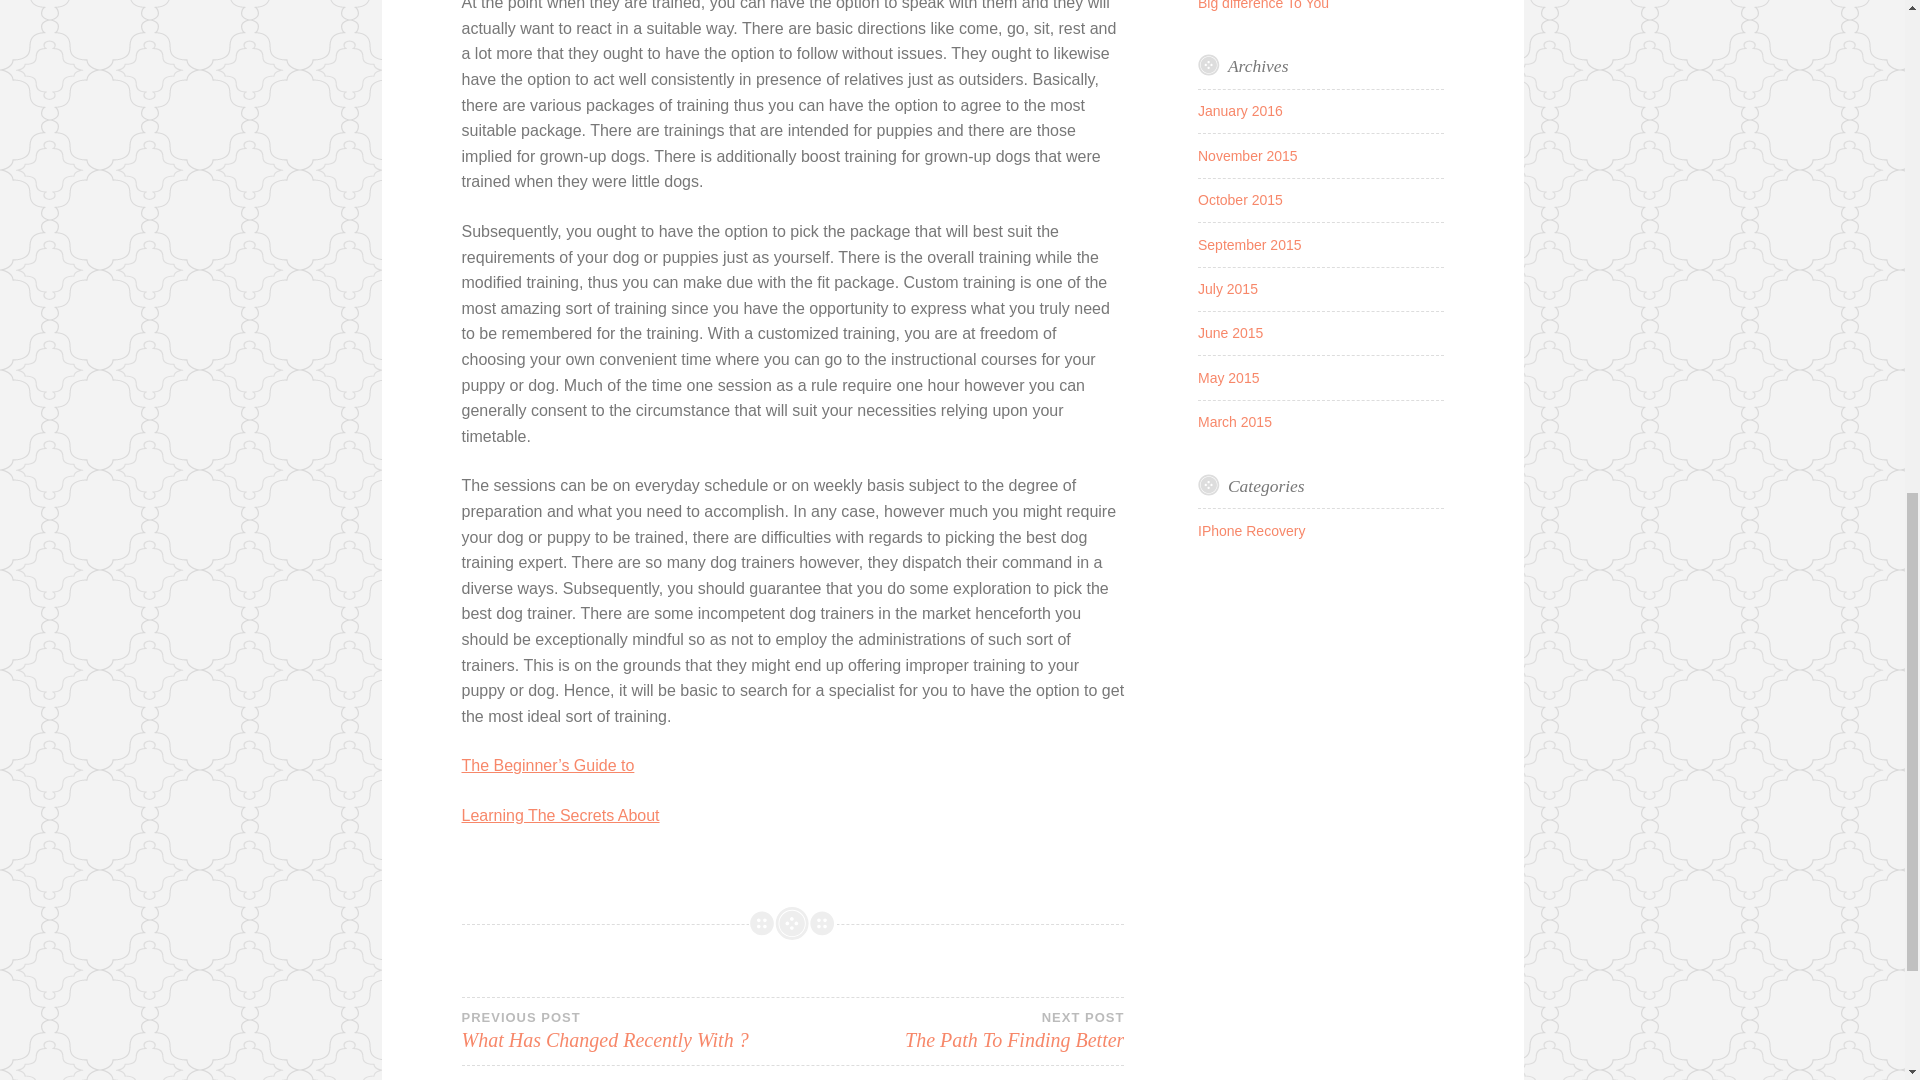 This screenshot has height=1080, width=1920. Describe the element at coordinates (1252, 530) in the screenshot. I see `IPhone Recovery` at that location.